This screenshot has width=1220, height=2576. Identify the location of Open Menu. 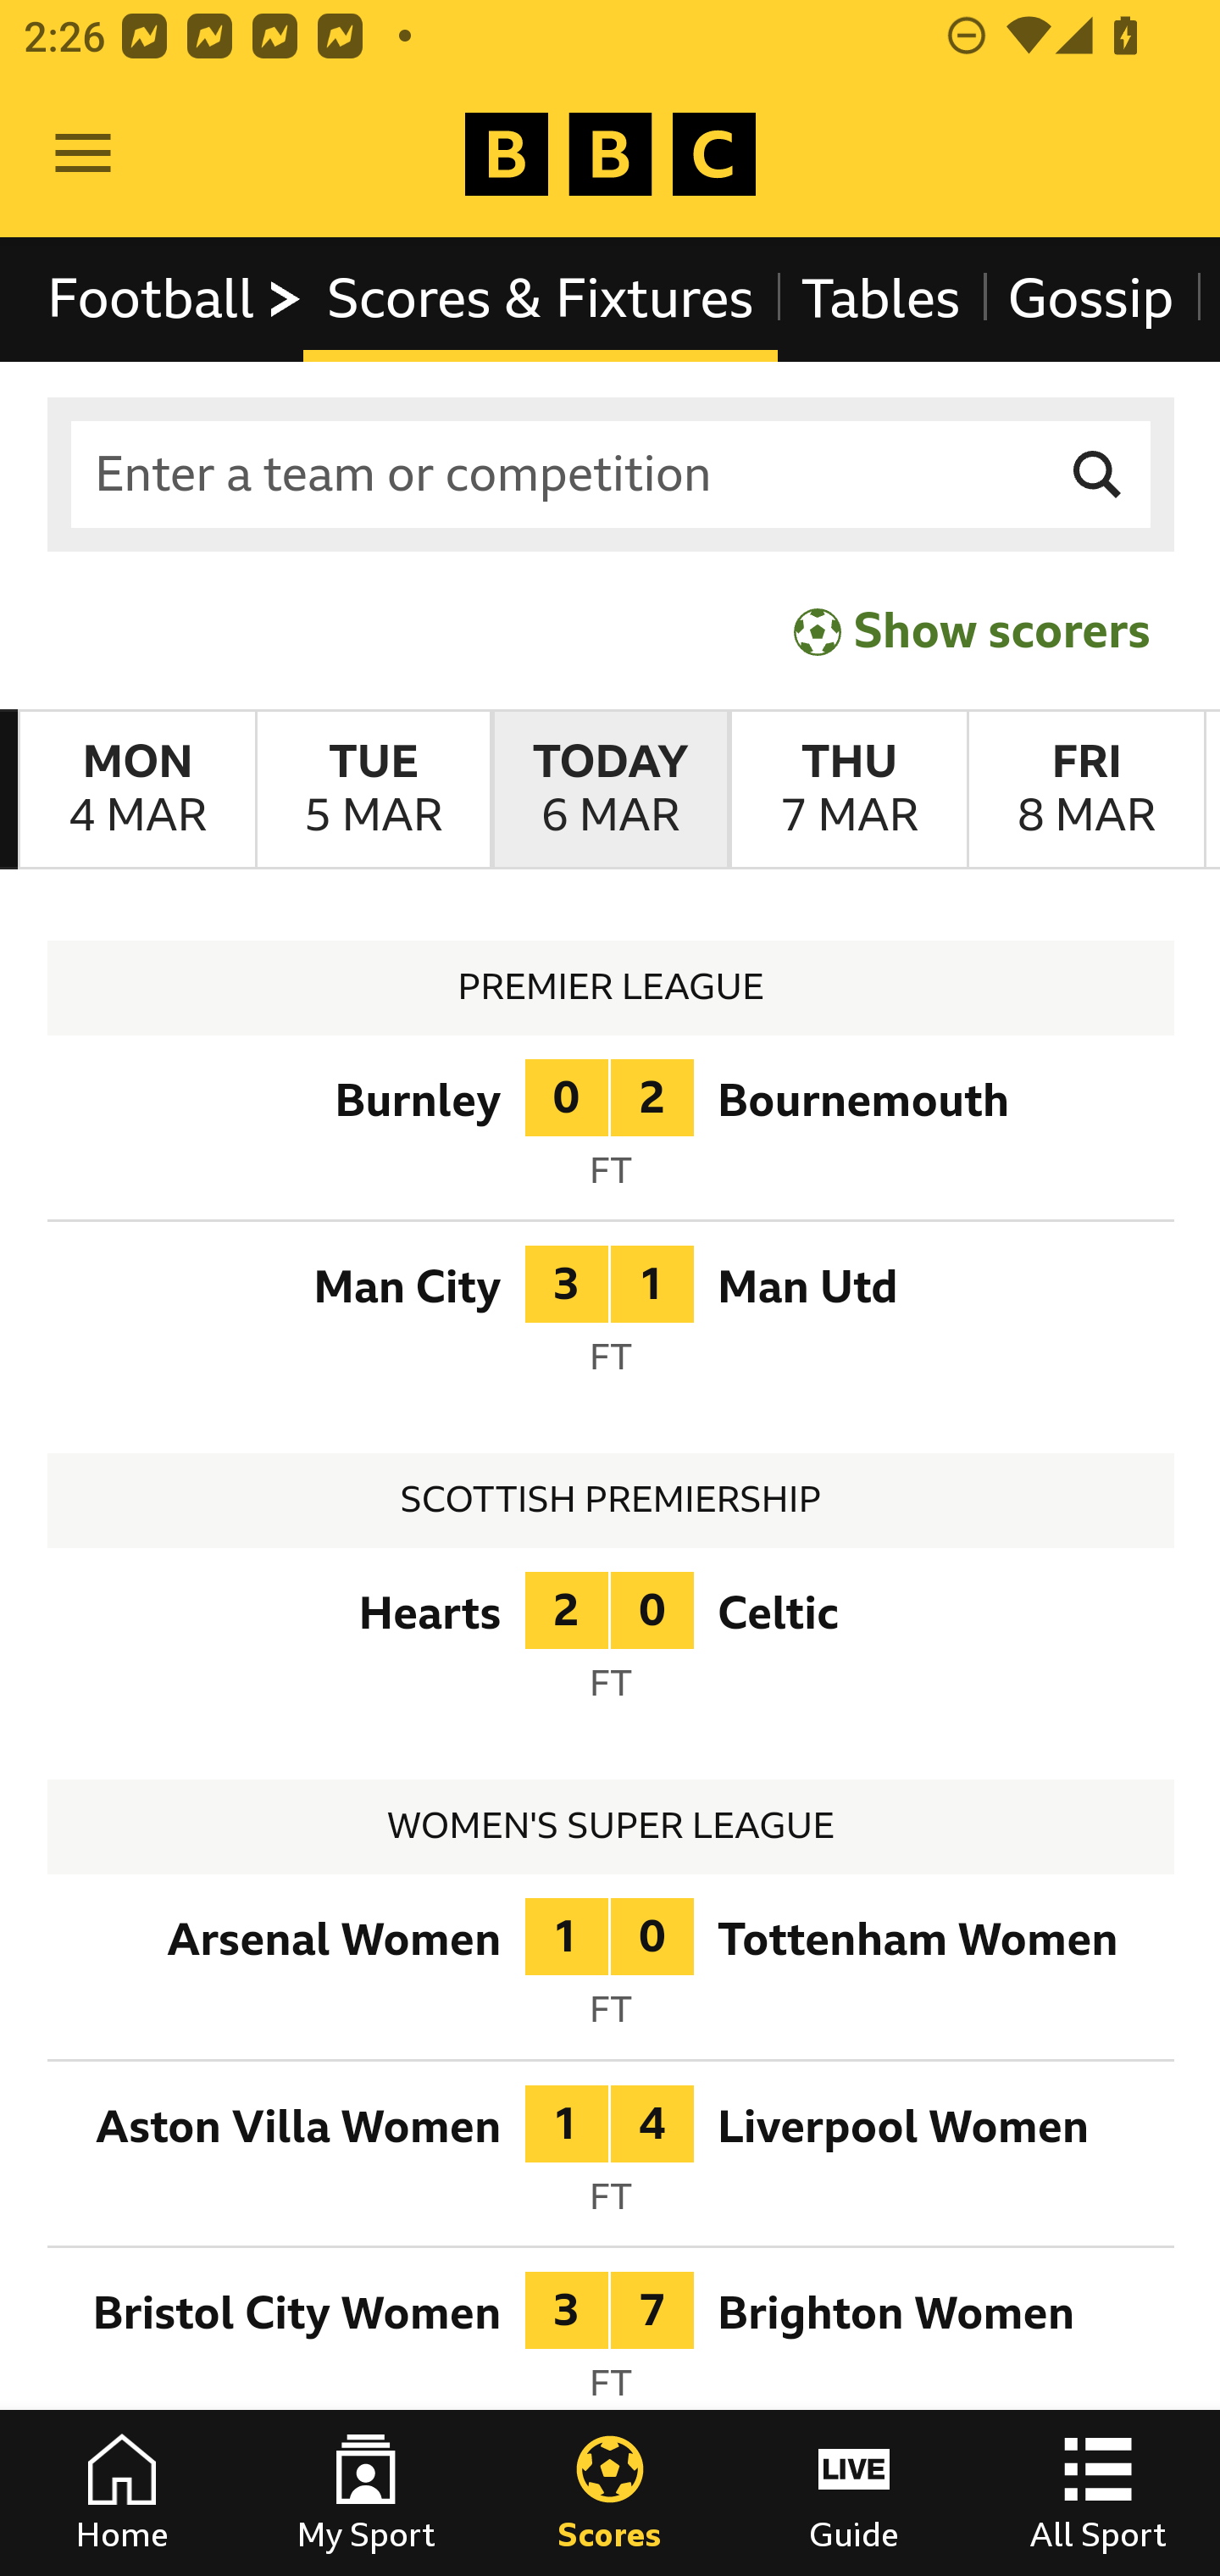
(83, 154).